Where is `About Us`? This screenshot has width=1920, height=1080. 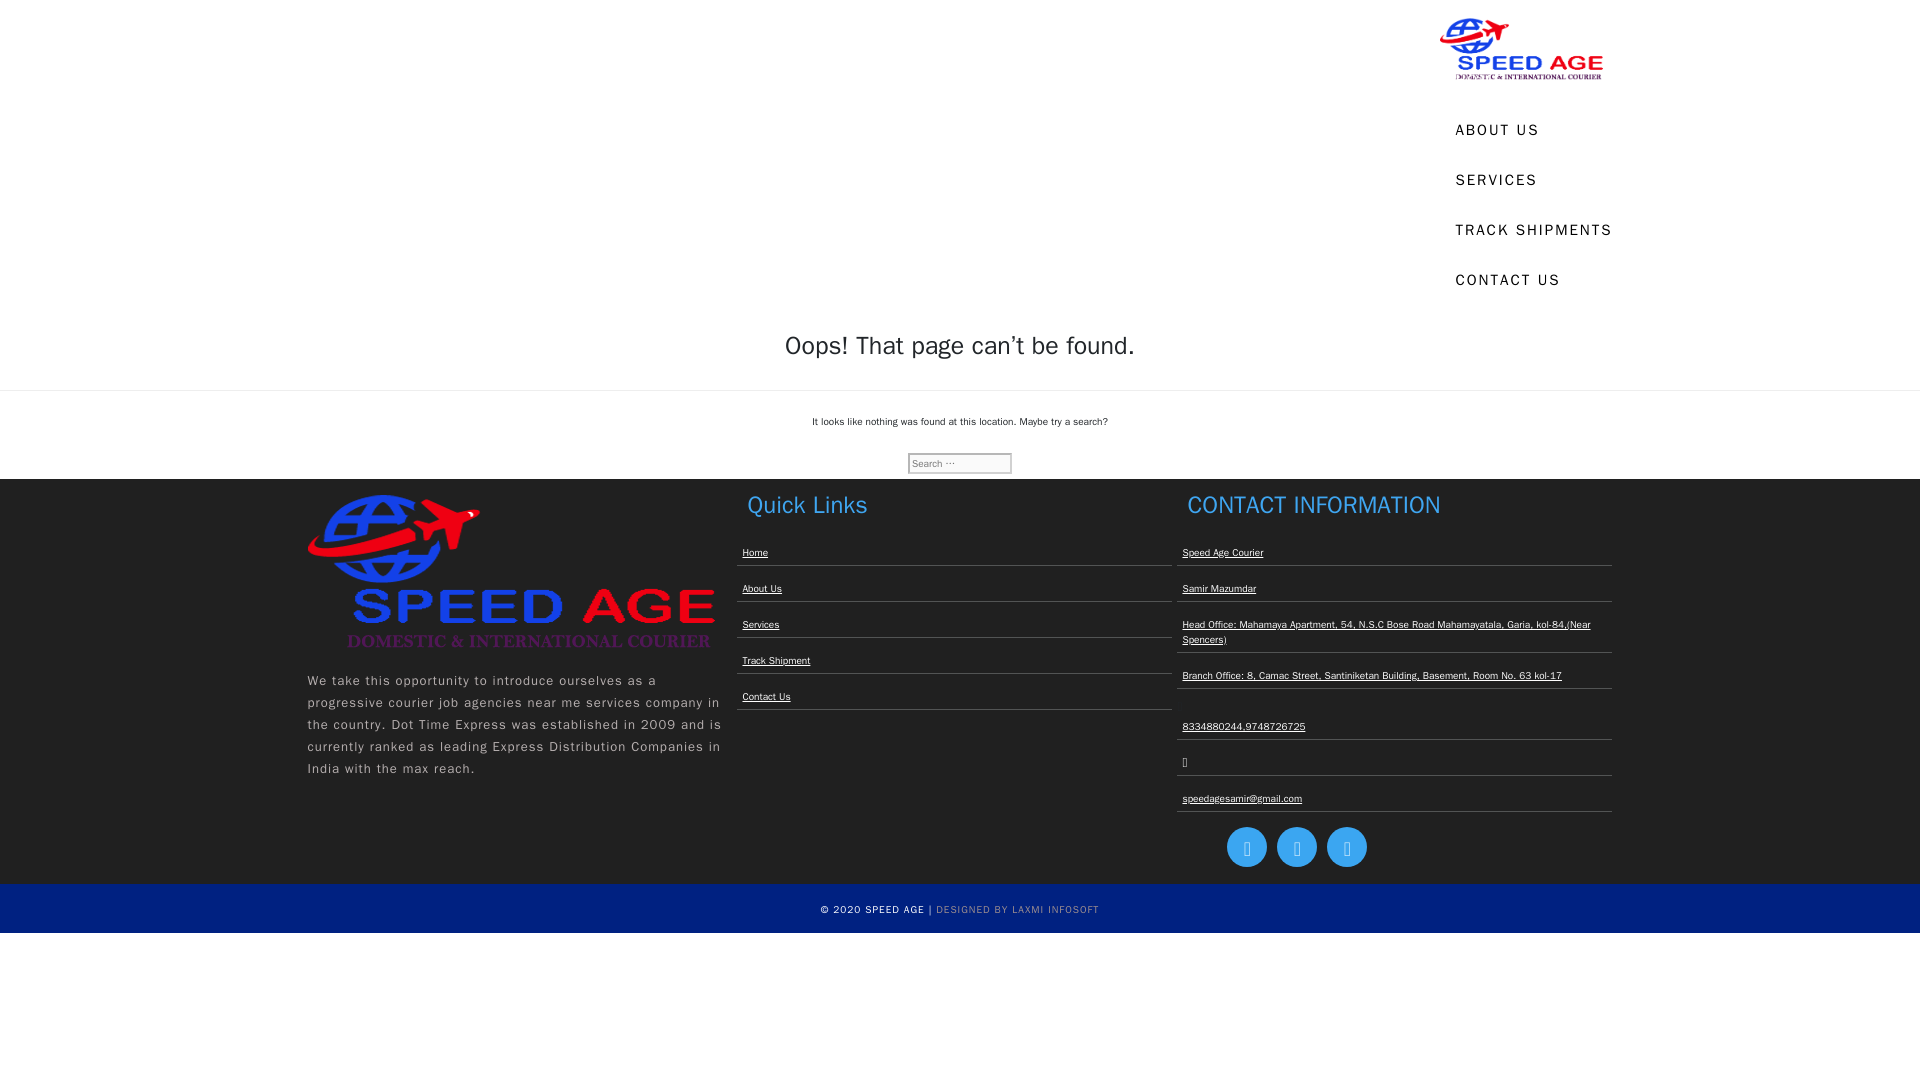
About Us is located at coordinates (954, 588).